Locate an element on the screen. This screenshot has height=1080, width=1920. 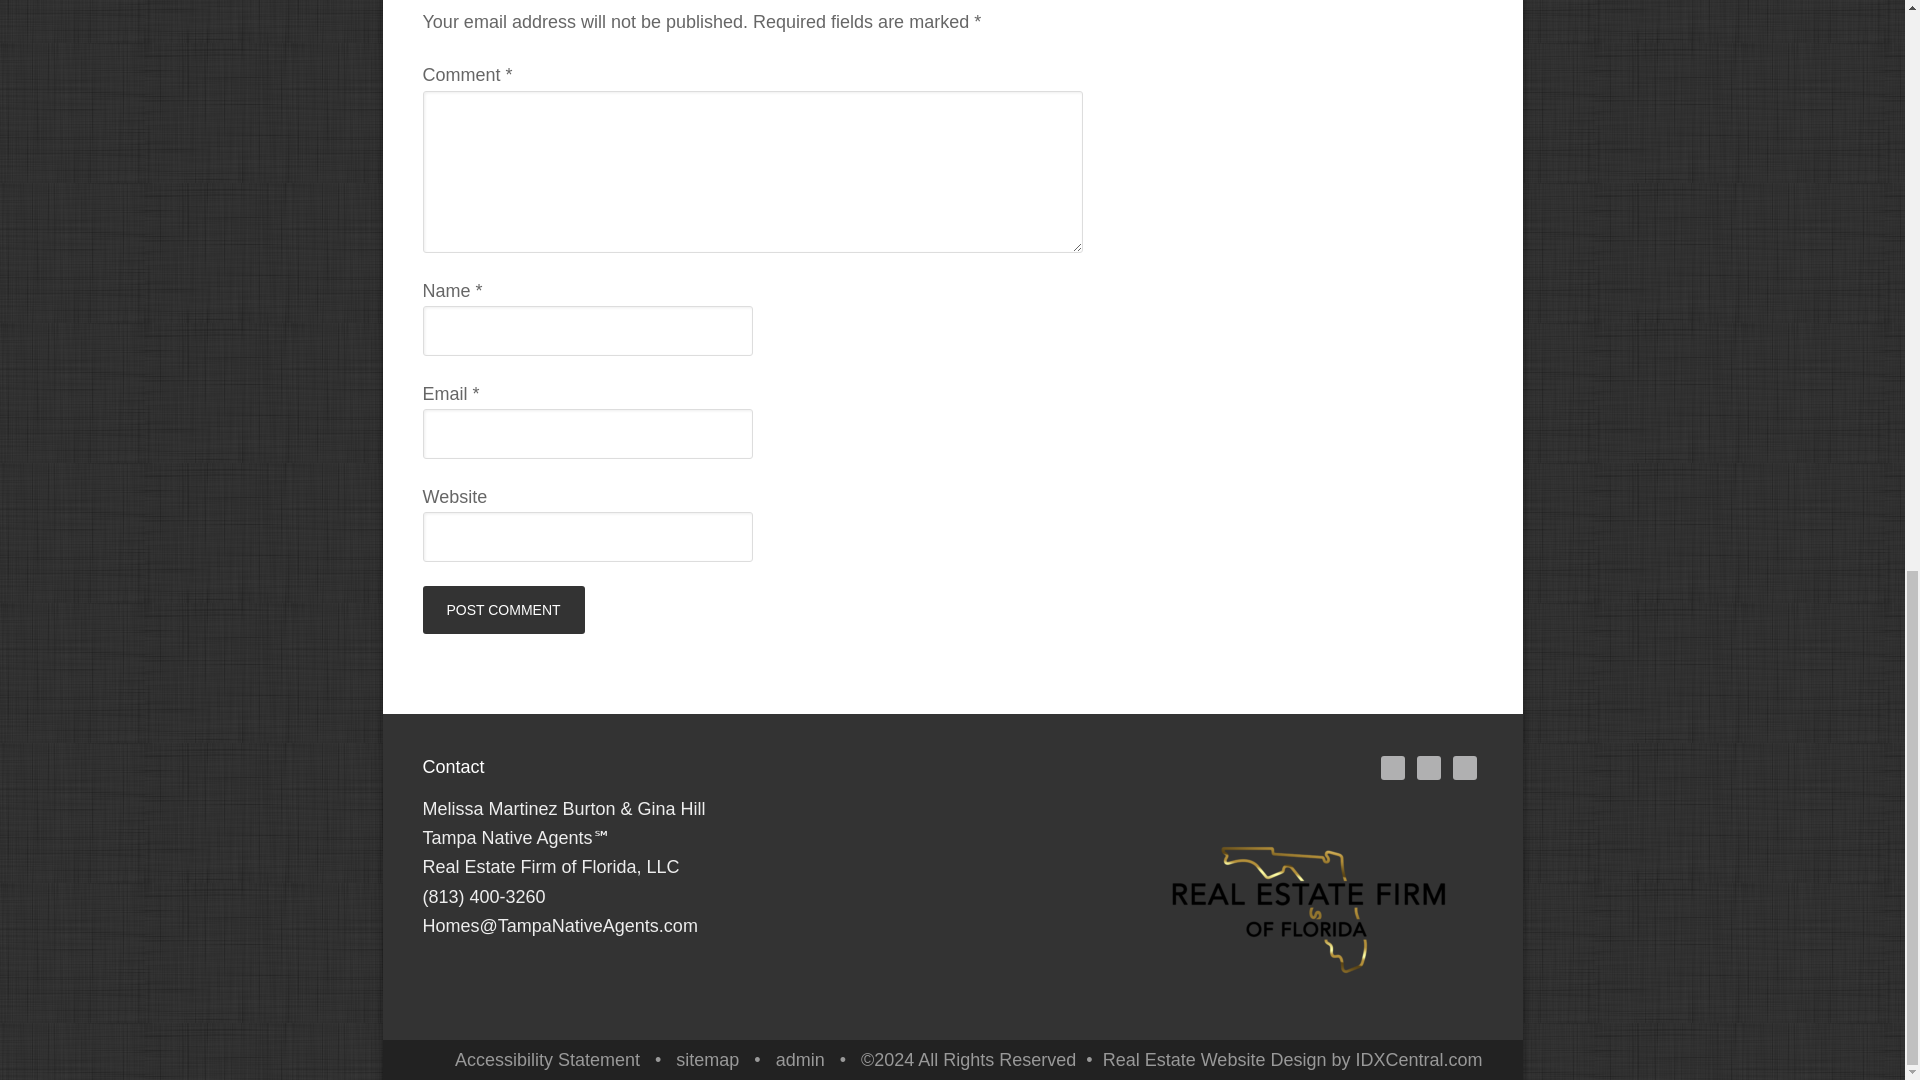
Real Estate Website Design is located at coordinates (1214, 1060).